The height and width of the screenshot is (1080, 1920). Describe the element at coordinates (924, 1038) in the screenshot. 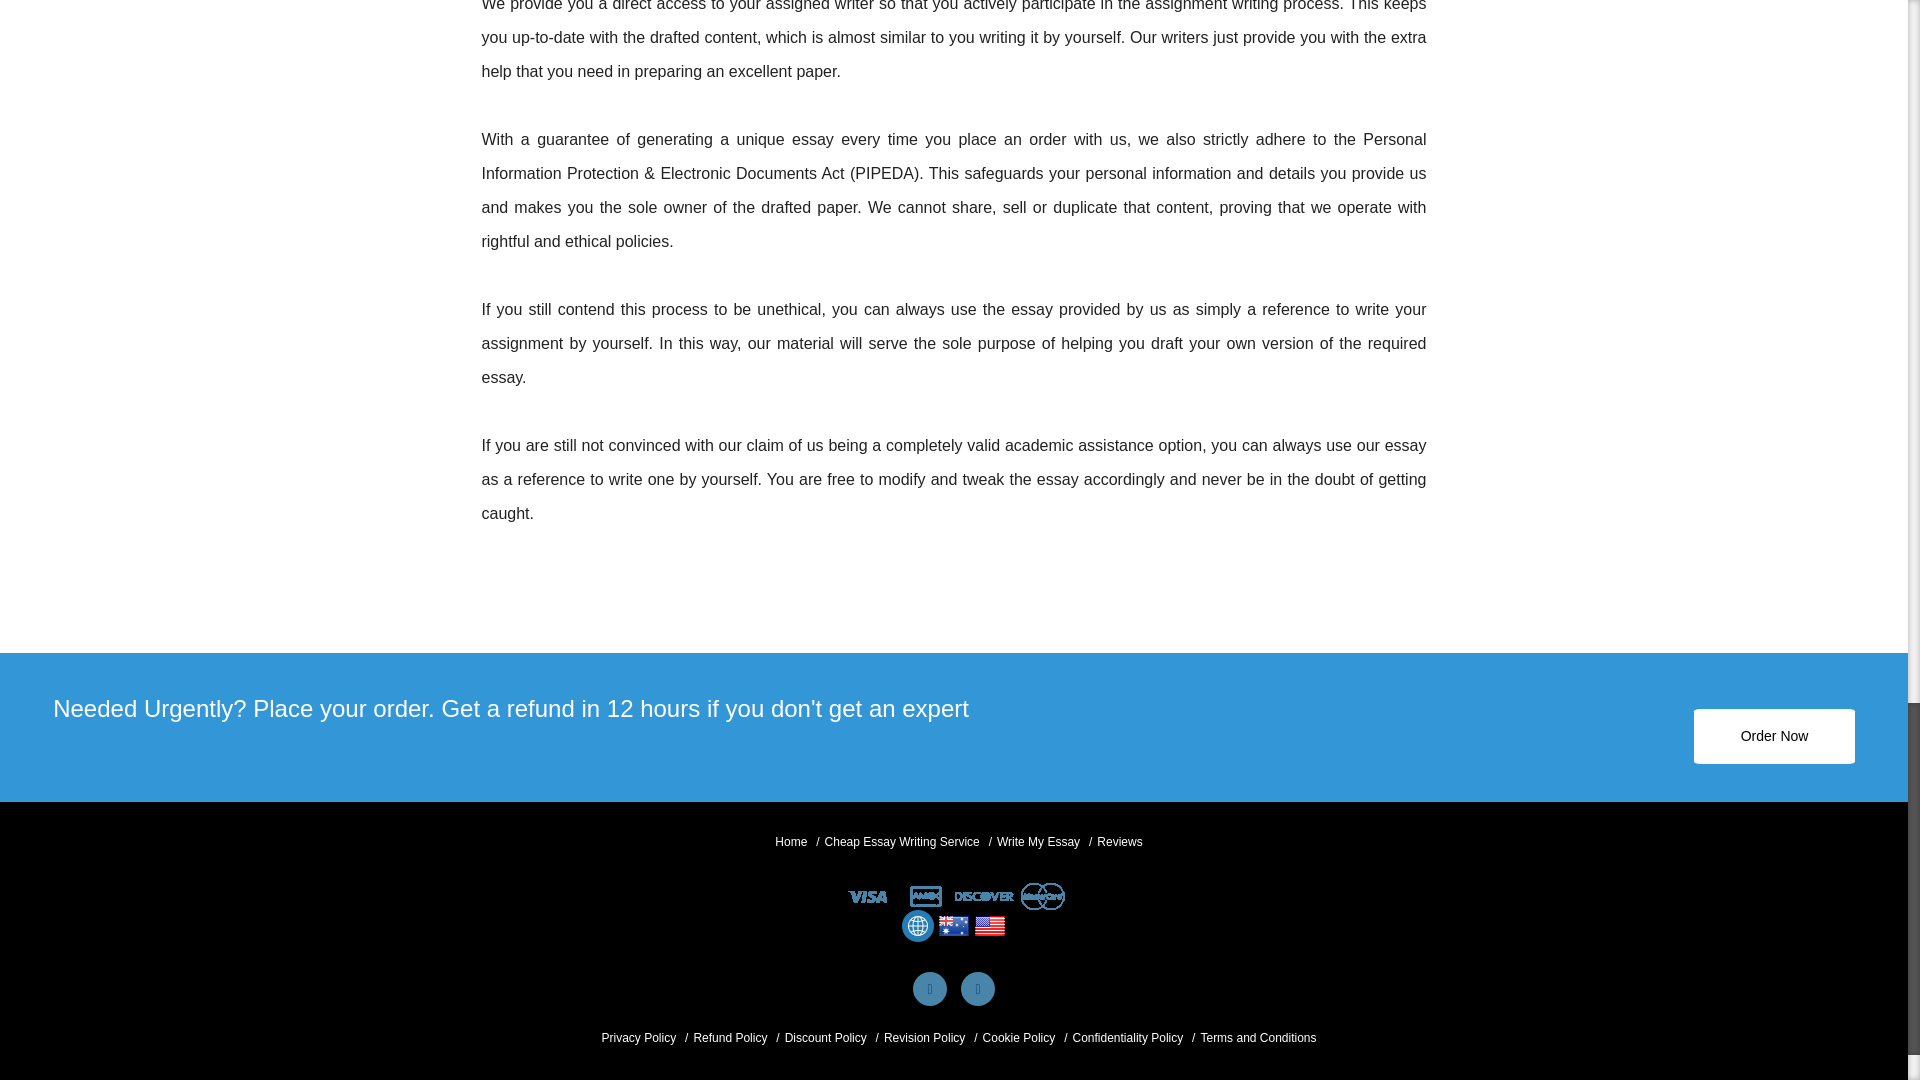

I see `Revision Policy` at that location.